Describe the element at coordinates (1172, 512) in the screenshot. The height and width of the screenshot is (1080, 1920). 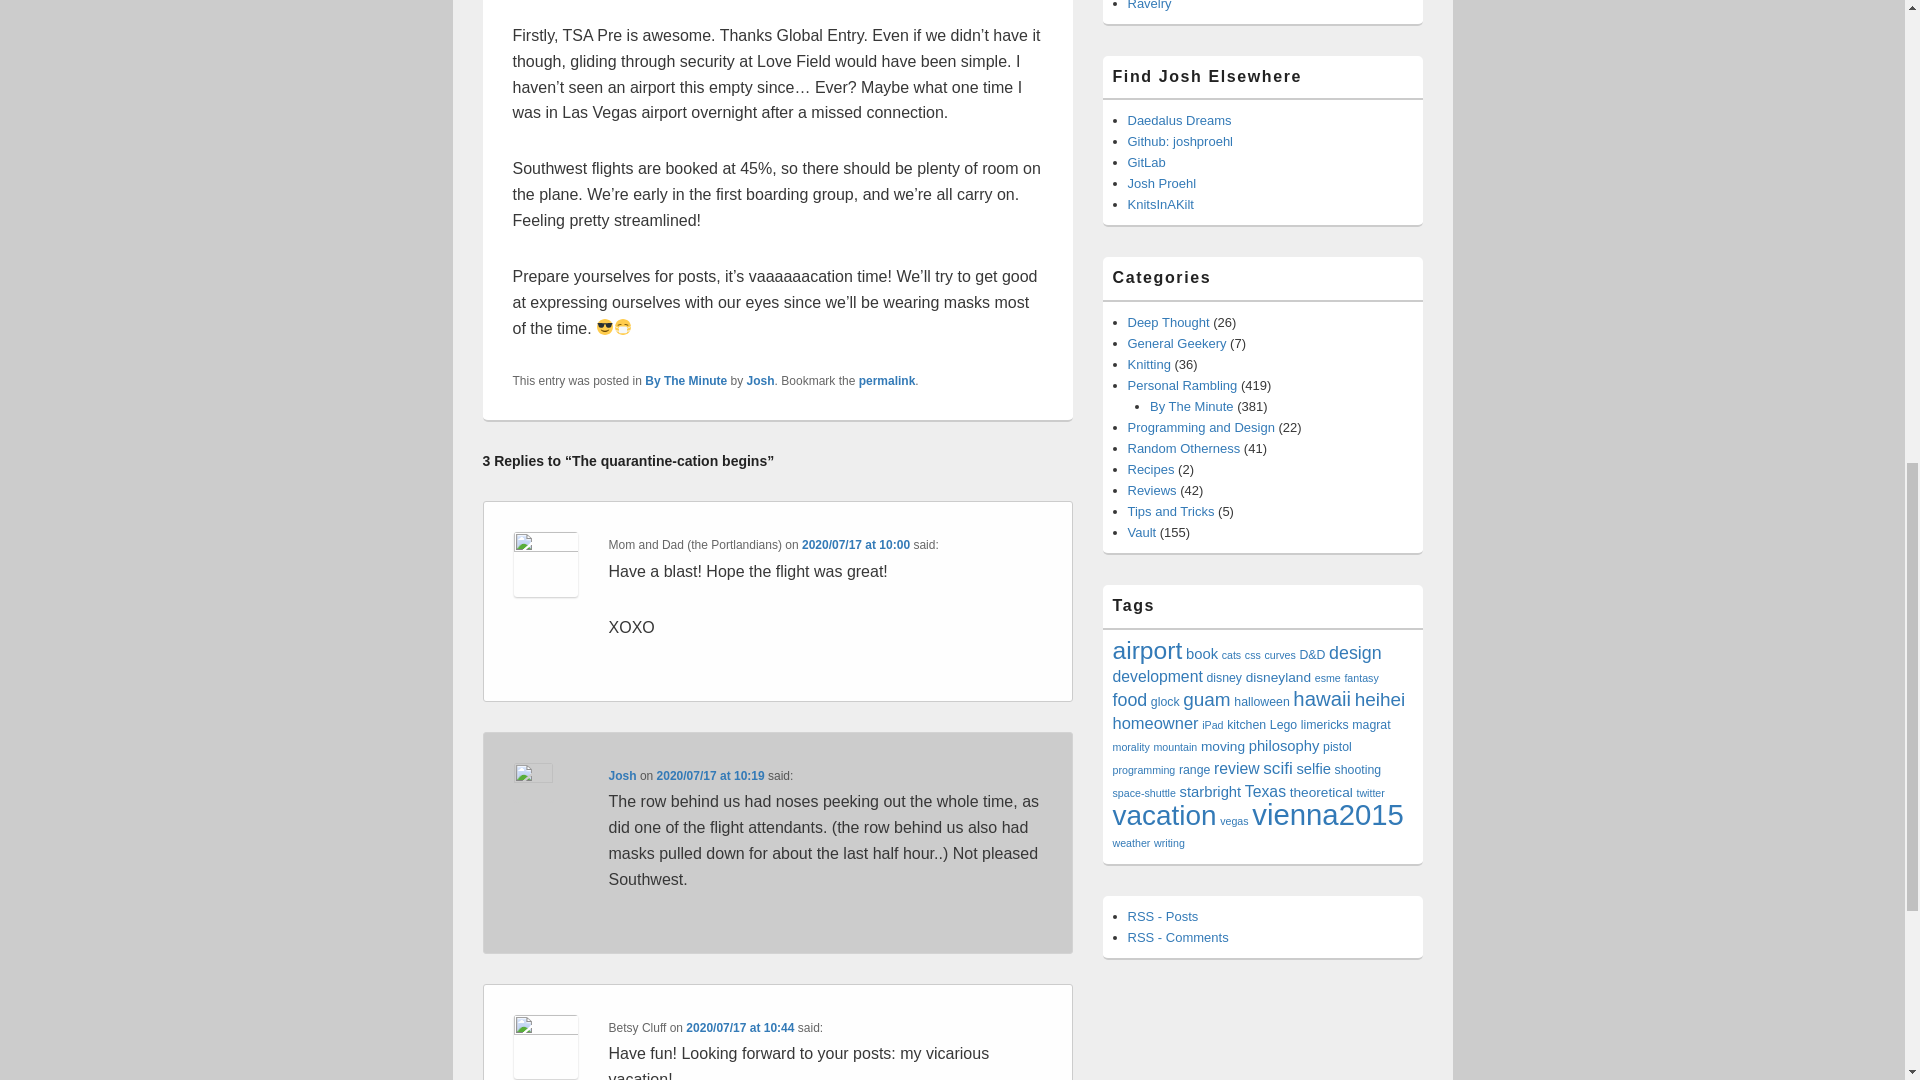
I see `Tips and Tricks` at that location.